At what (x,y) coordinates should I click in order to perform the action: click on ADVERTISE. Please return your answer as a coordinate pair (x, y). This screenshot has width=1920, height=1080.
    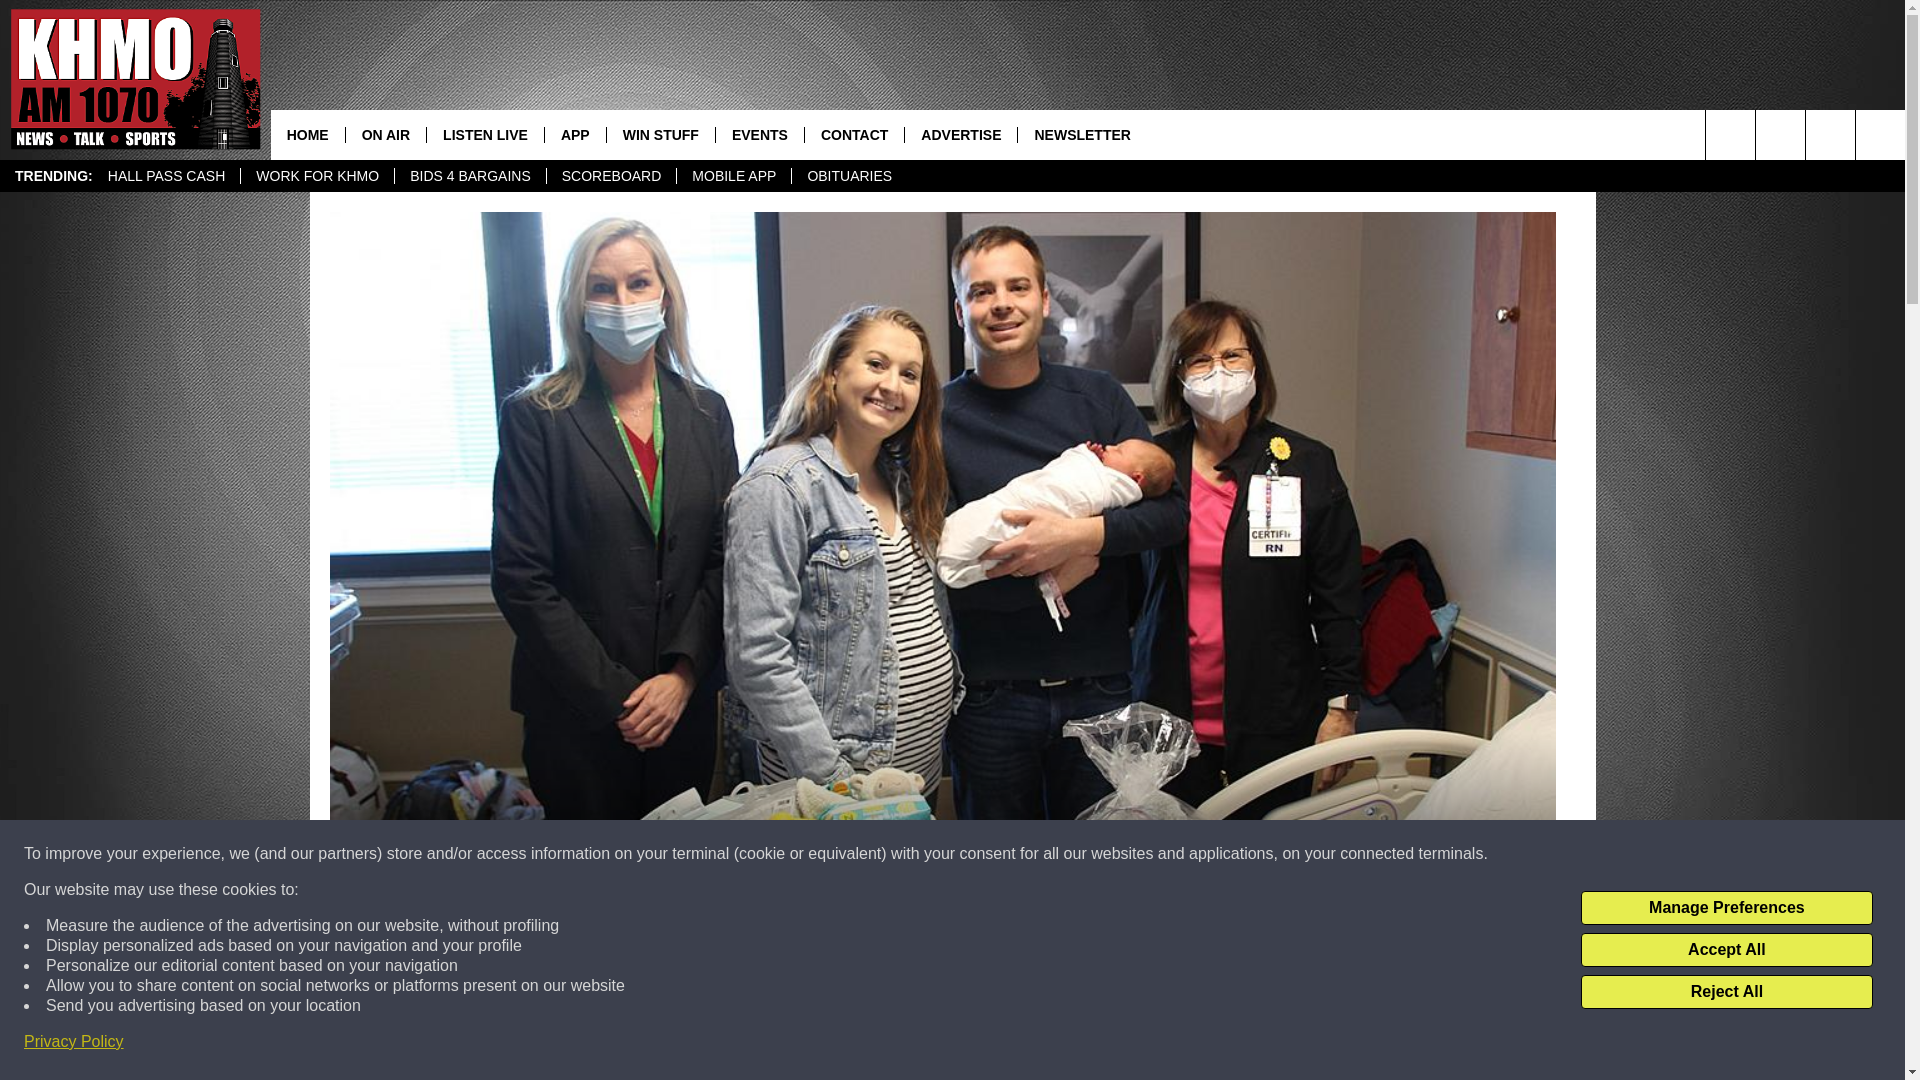
    Looking at the image, I should click on (960, 134).